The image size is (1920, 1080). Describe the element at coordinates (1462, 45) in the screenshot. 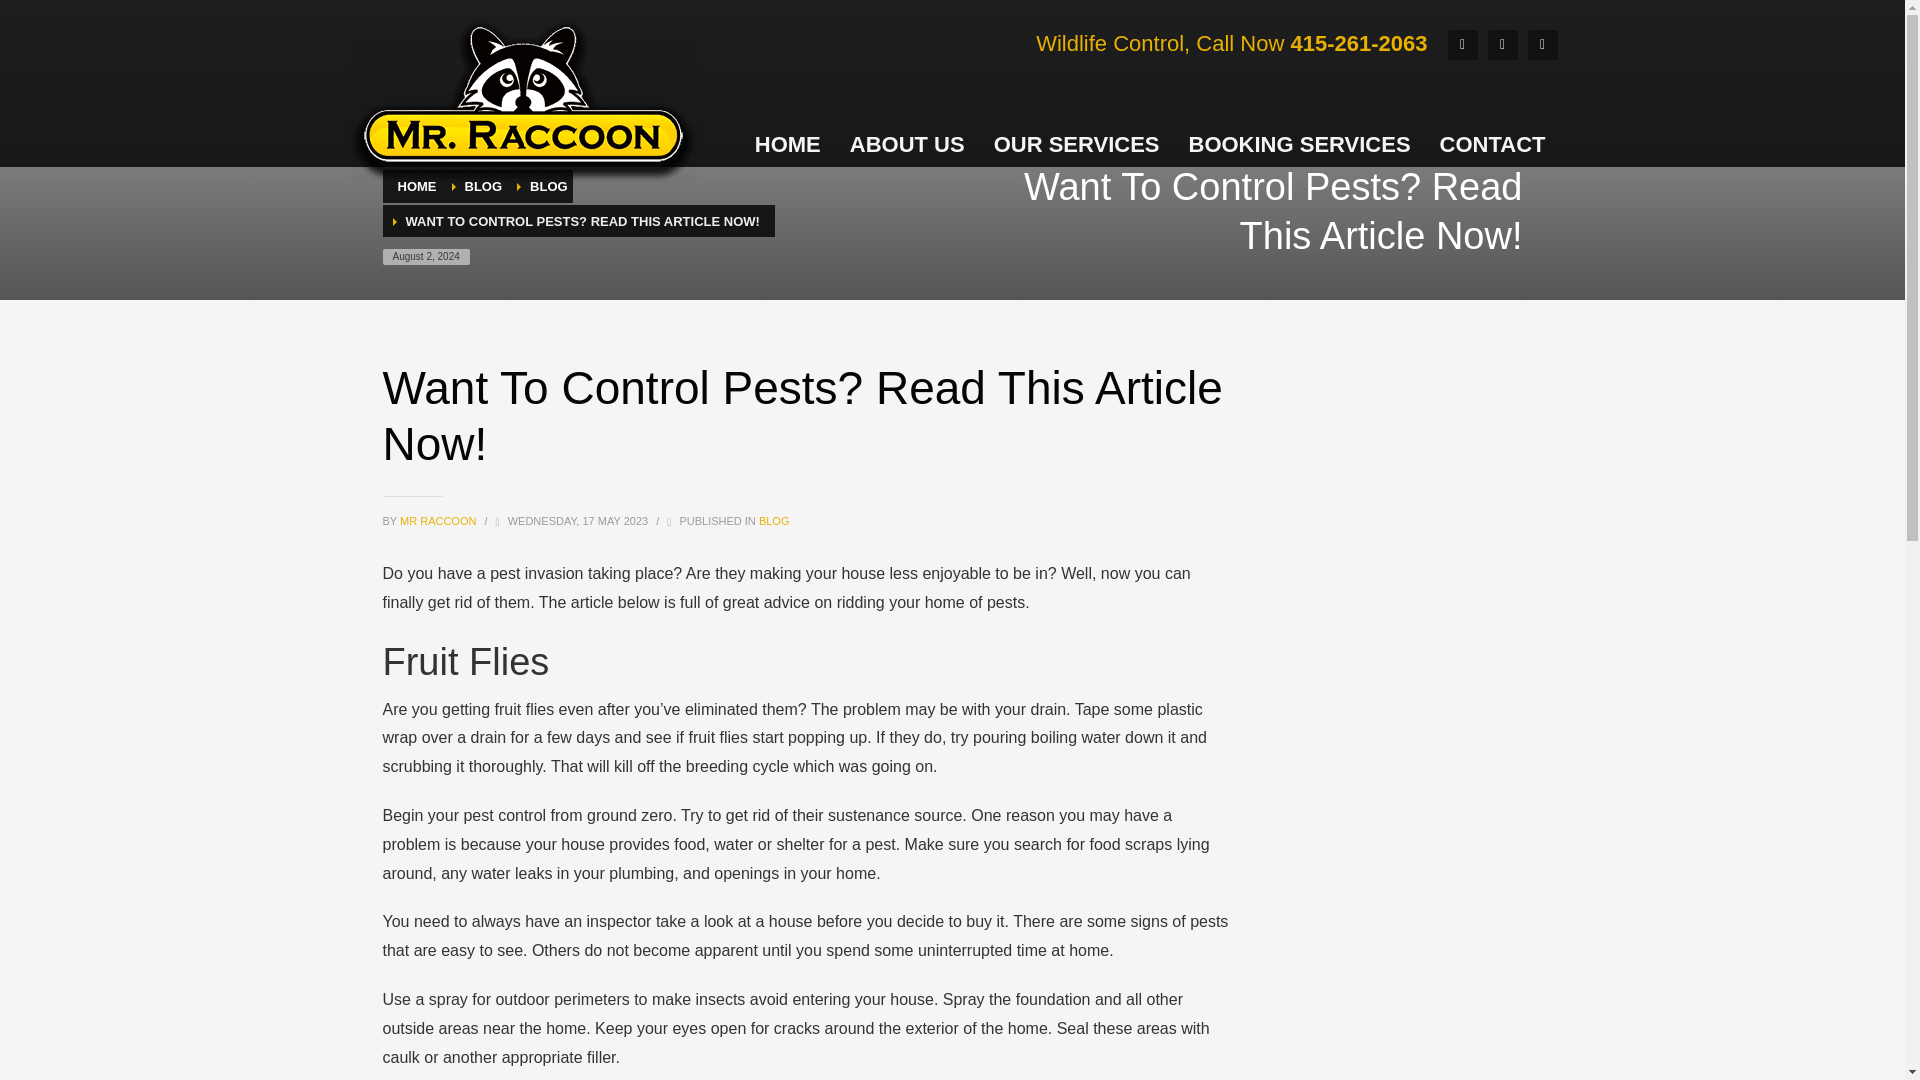

I see `Facebook` at that location.